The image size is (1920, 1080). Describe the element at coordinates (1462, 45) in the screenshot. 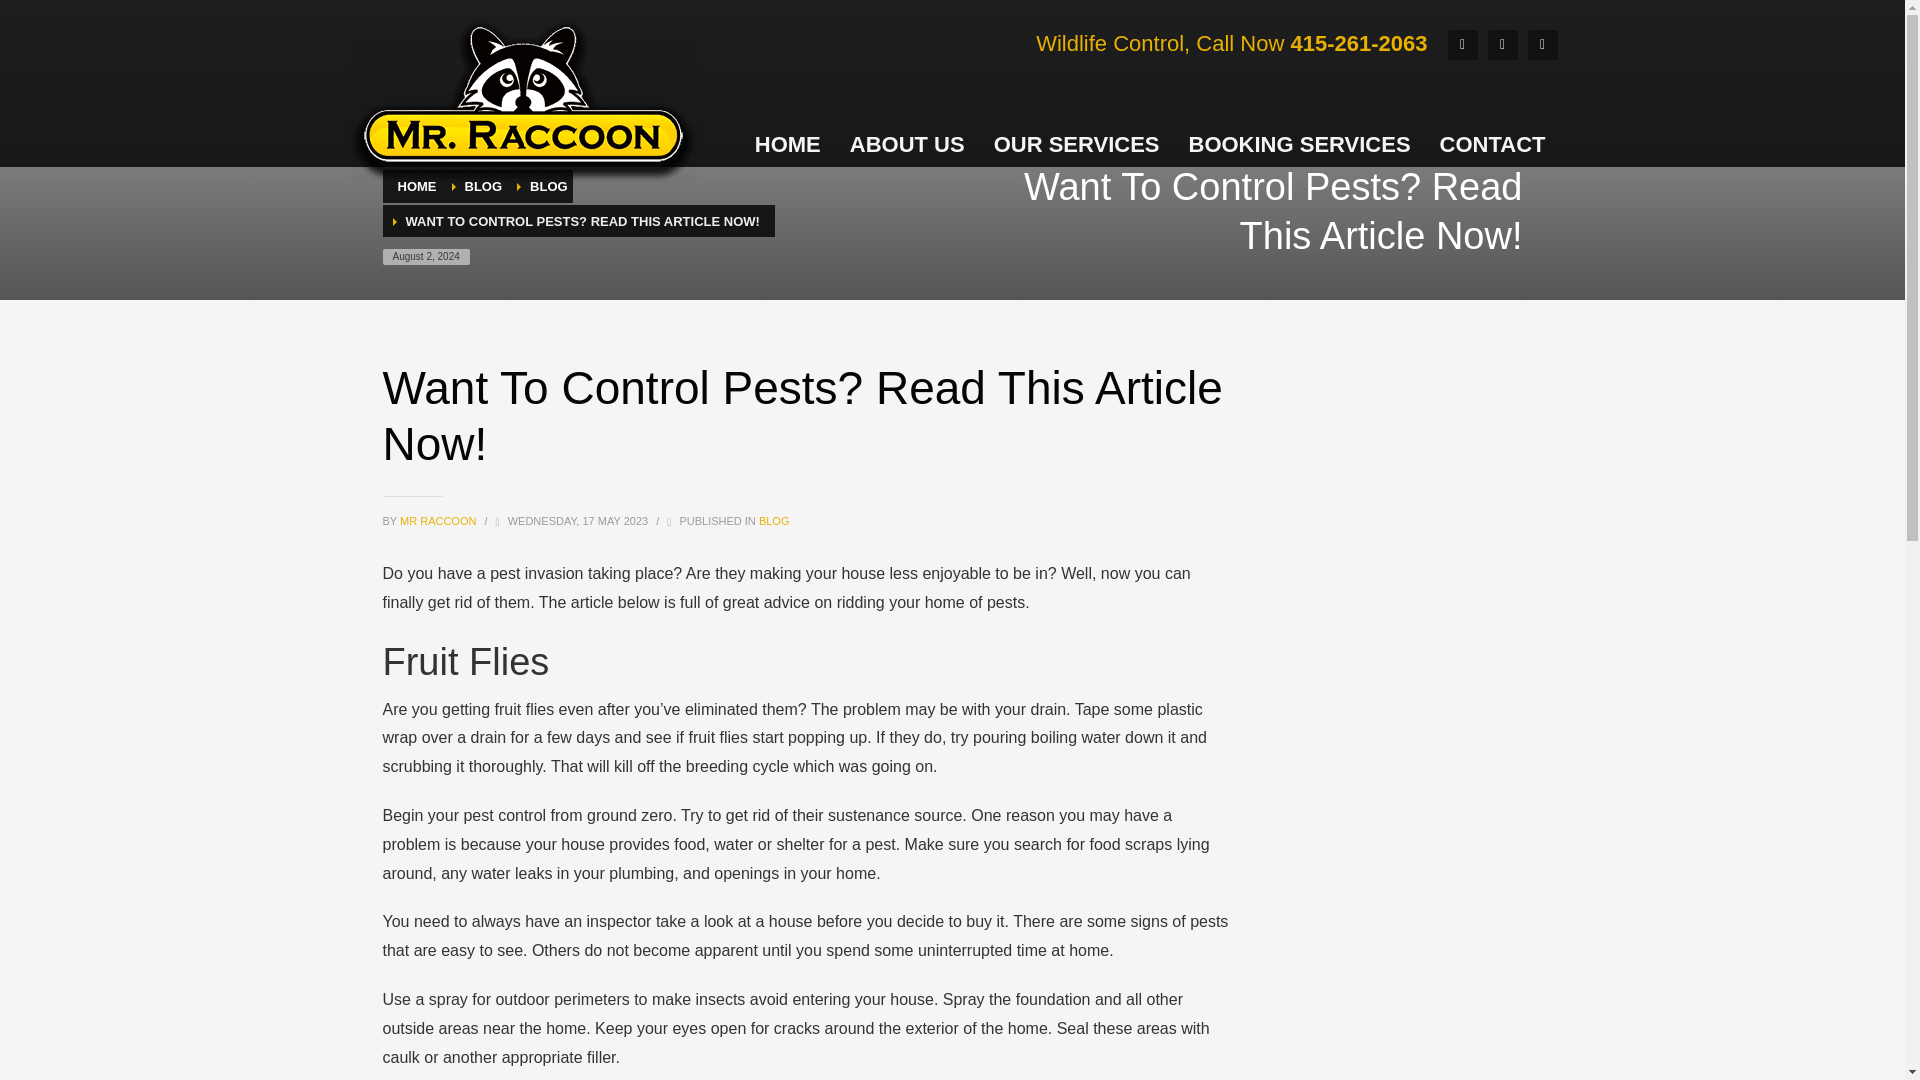

I see `Facebook` at that location.